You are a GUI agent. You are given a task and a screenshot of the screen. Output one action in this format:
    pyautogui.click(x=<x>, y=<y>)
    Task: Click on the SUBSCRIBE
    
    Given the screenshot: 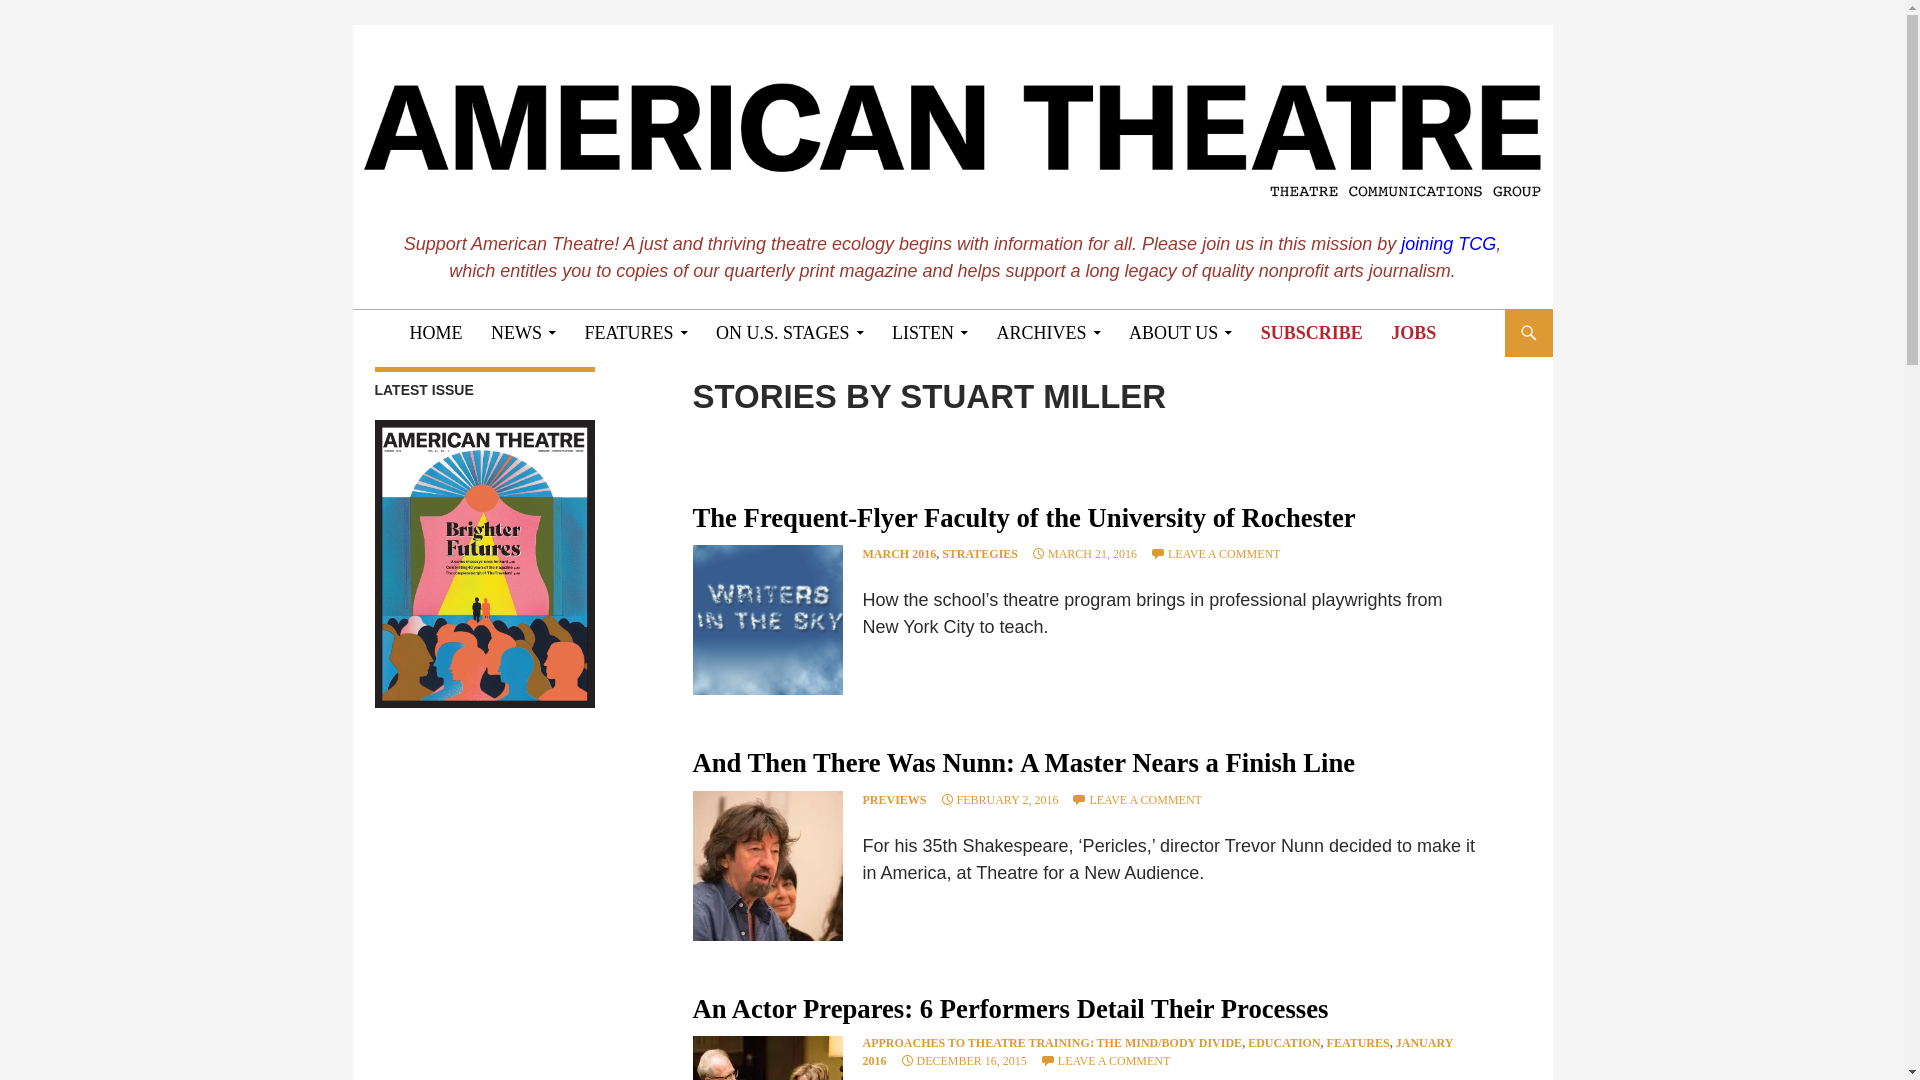 What is the action you would take?
    pyautogui.click(x=1312, y=332)
    